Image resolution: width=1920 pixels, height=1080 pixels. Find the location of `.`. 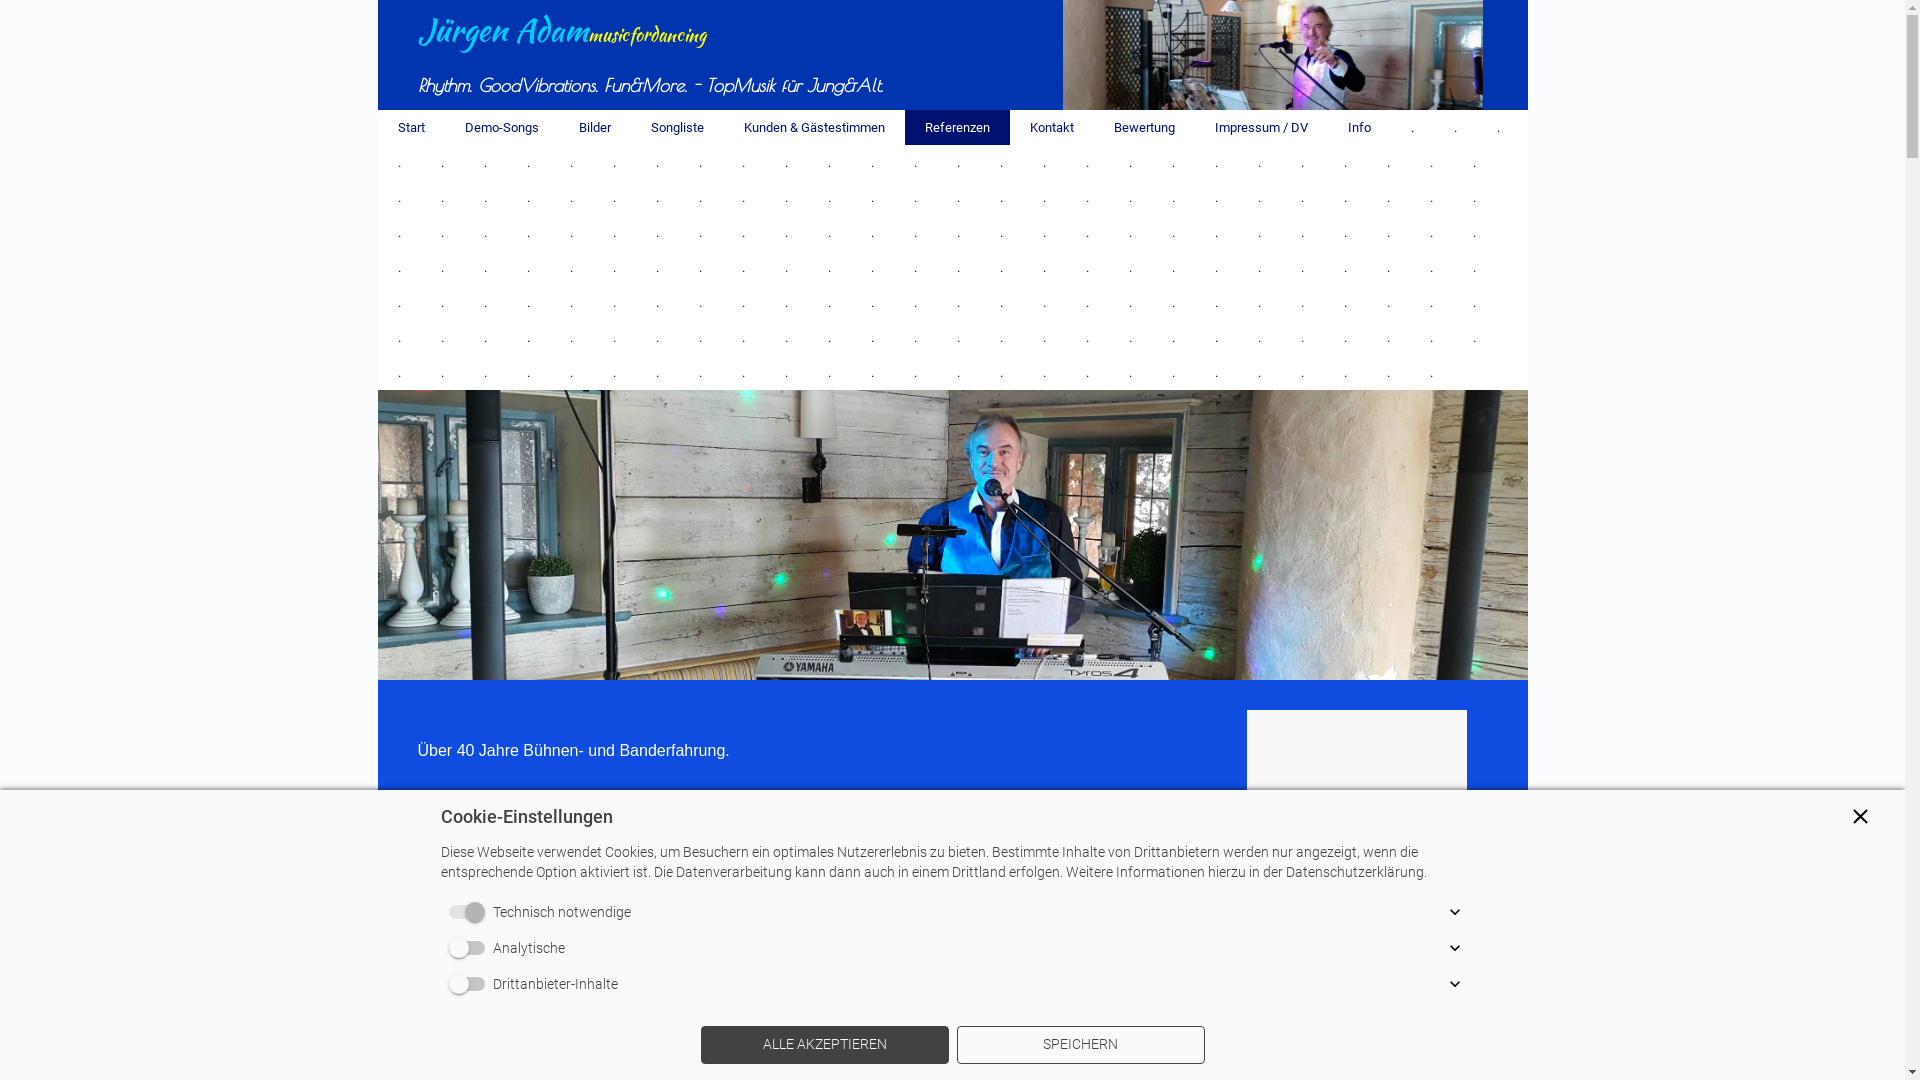

. is located at coordinates (700, 162).